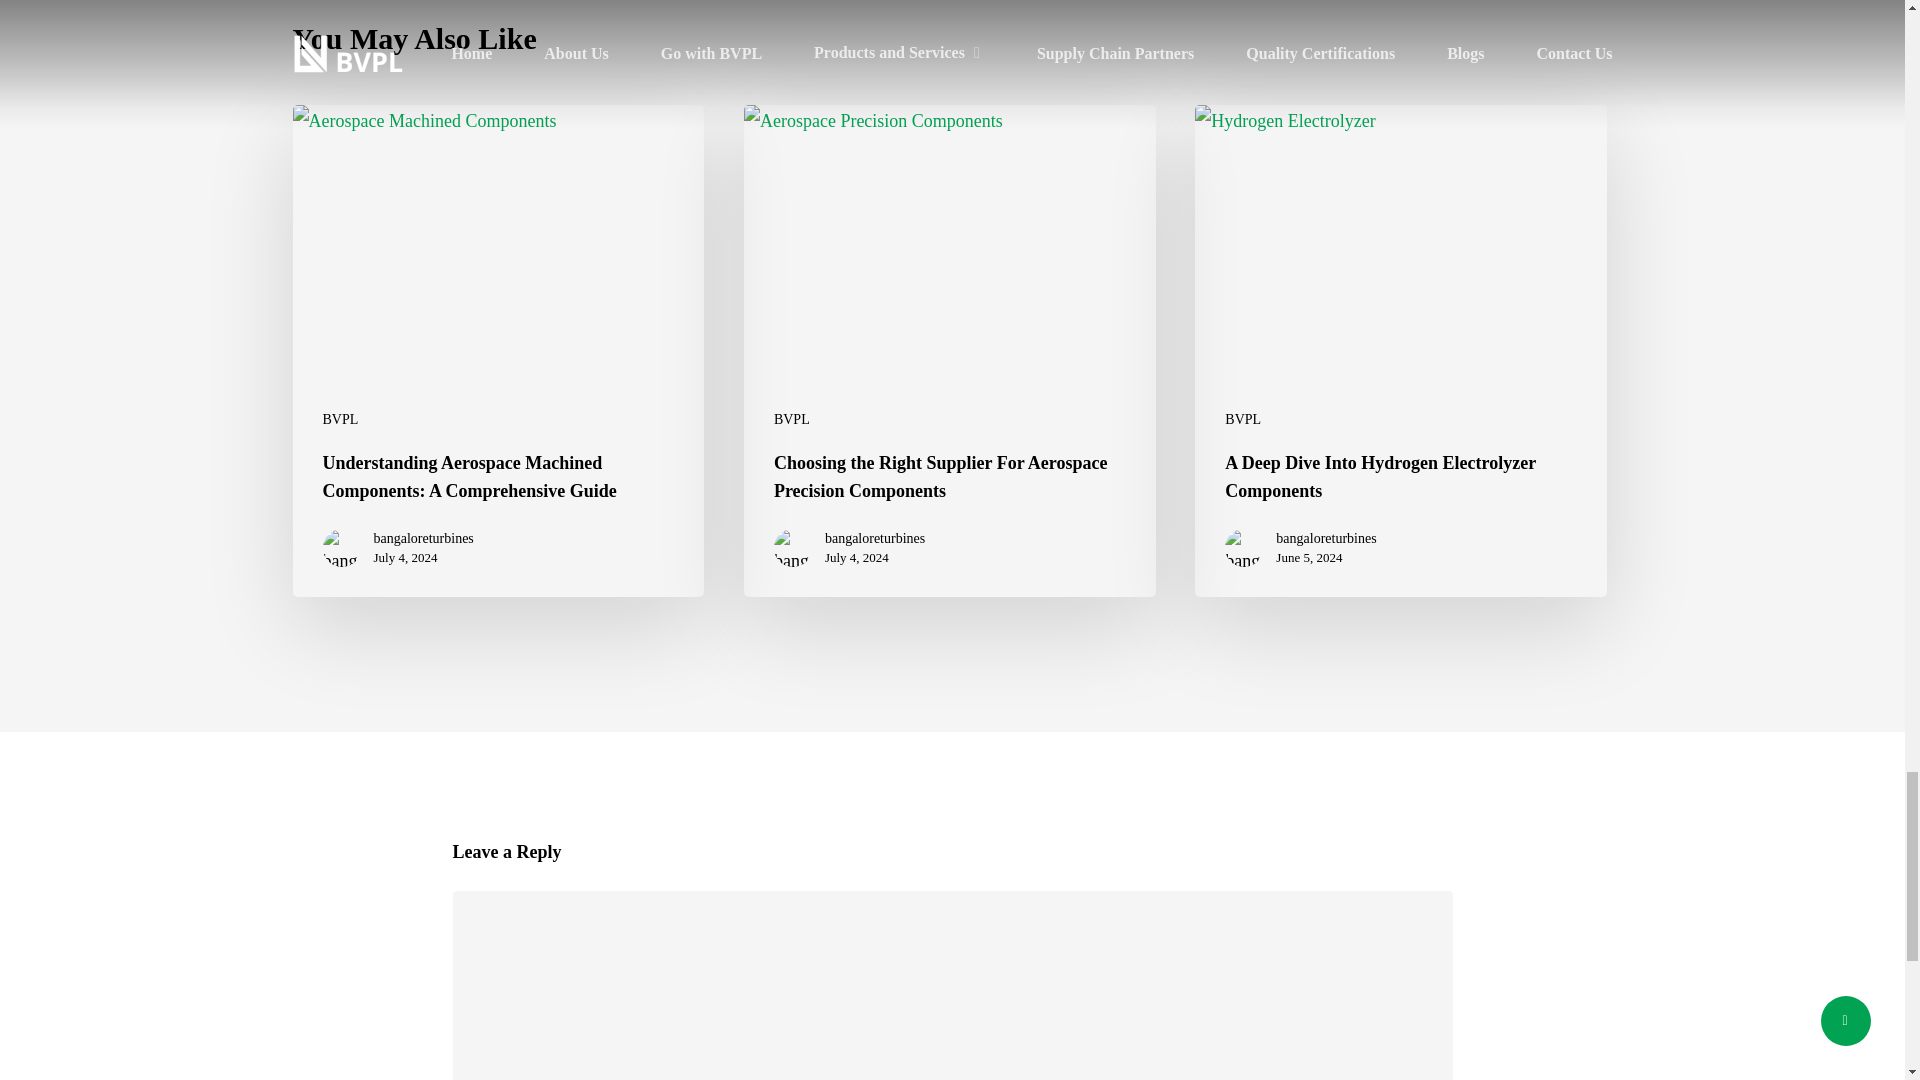  Describe the element at coordinates (424, 538) in the screenshot. I see `bangaloreturbines` at that location.